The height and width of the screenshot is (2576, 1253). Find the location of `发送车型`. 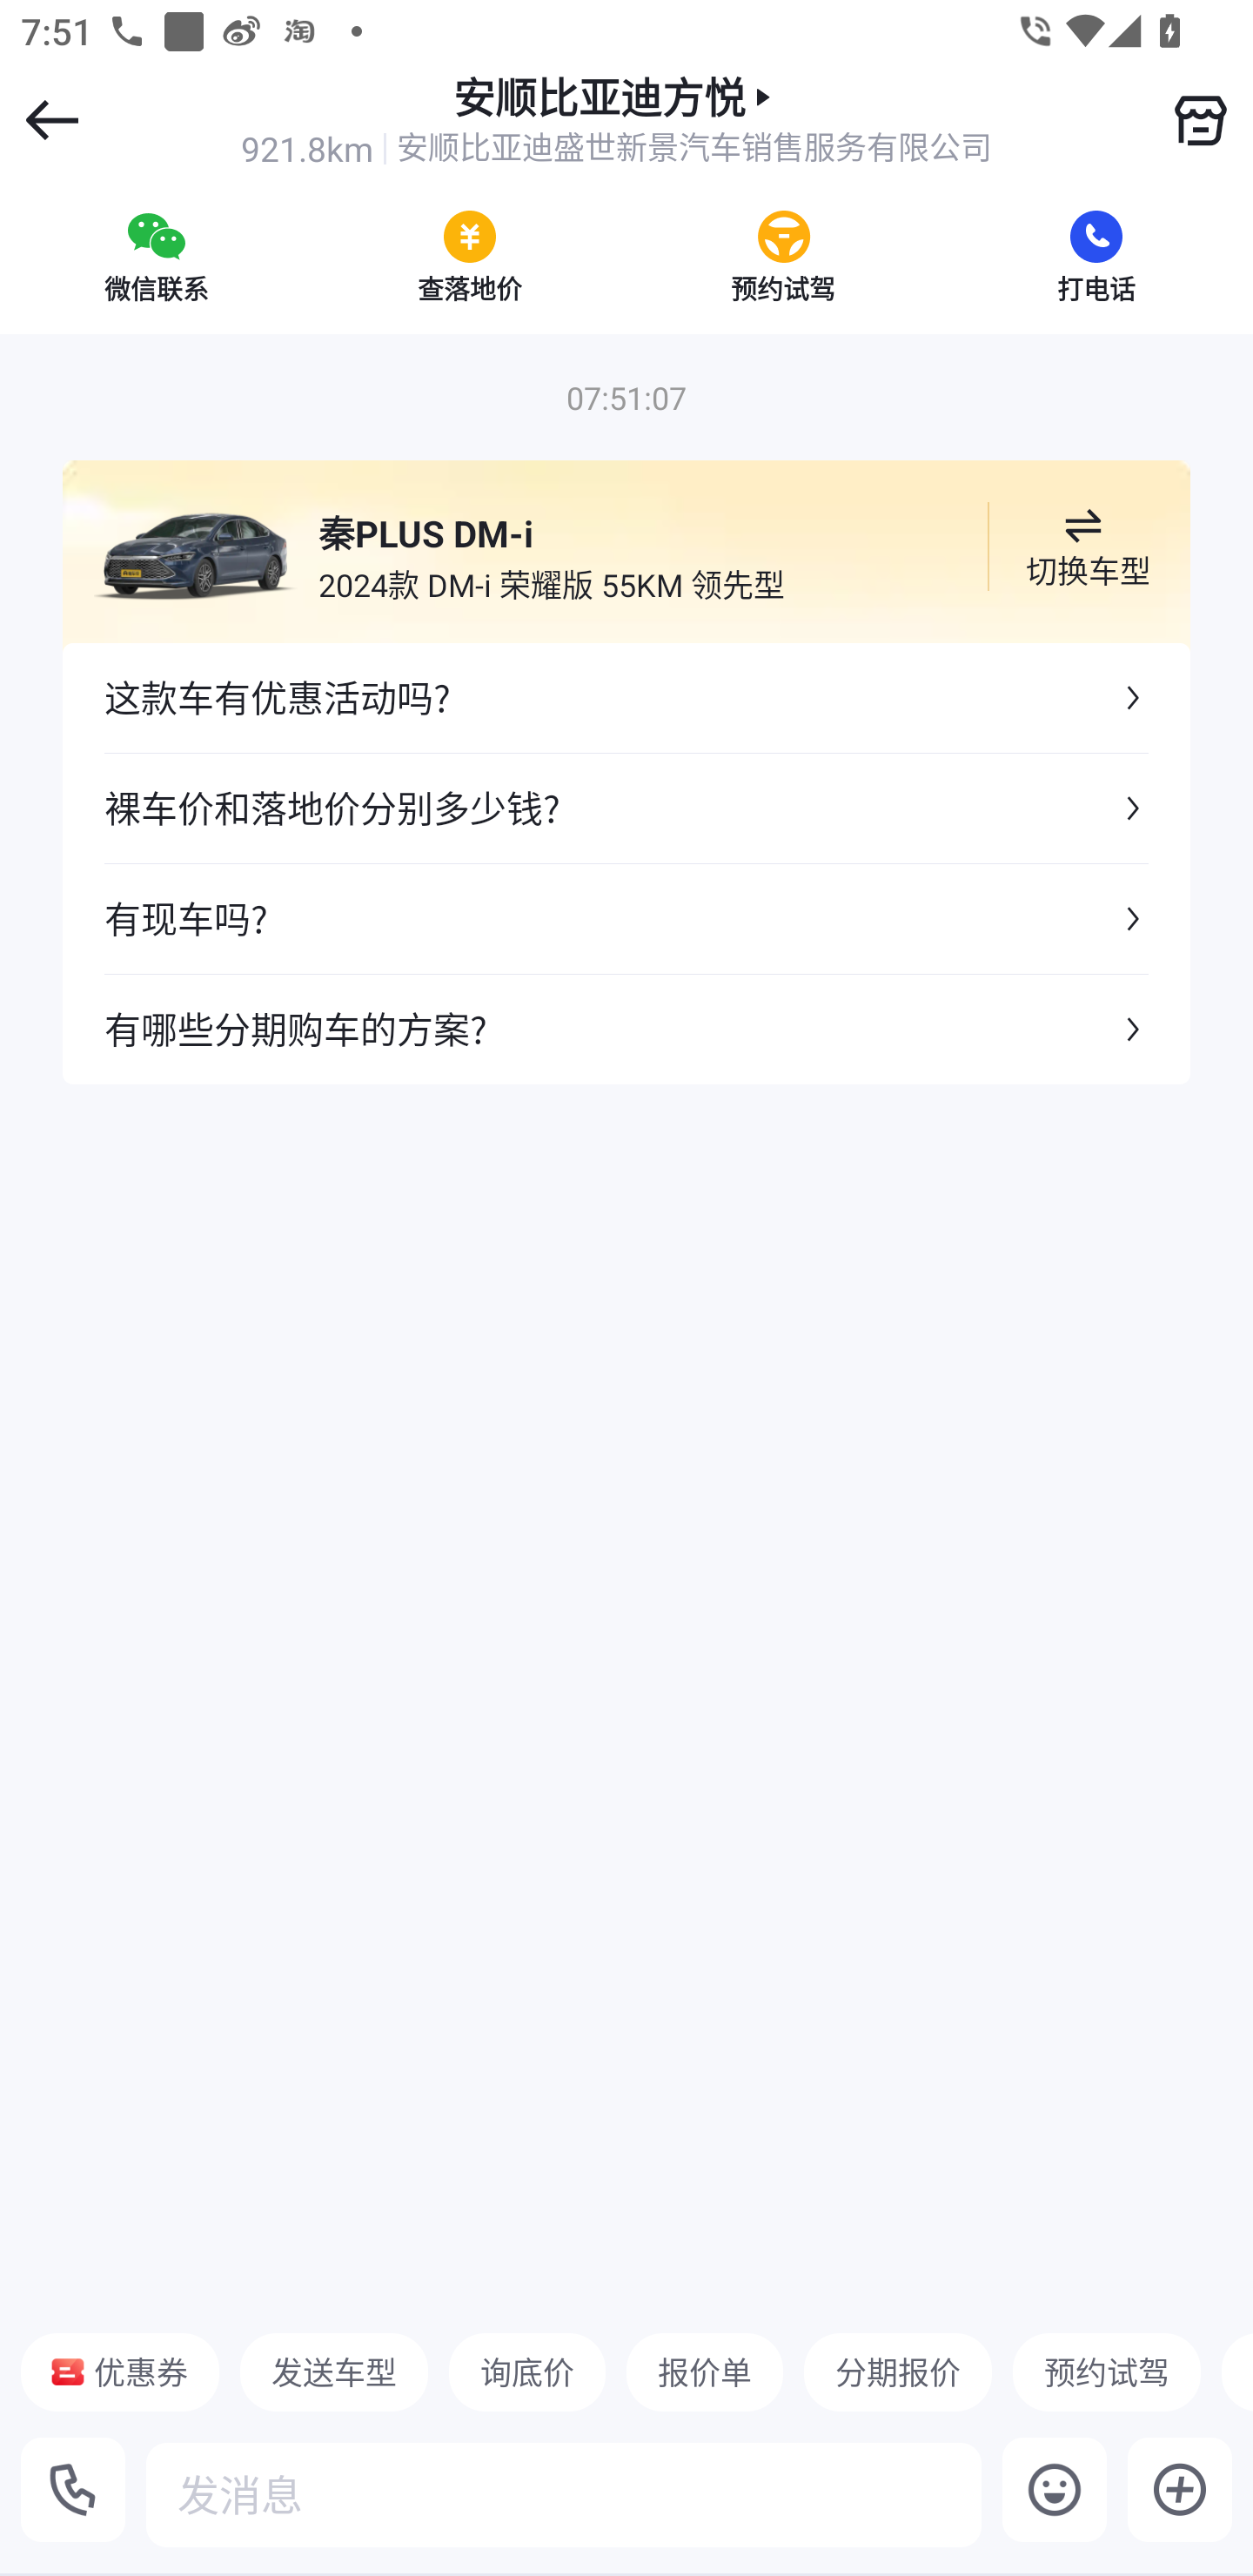

发送车型 is located at coordinates (334, 2372).